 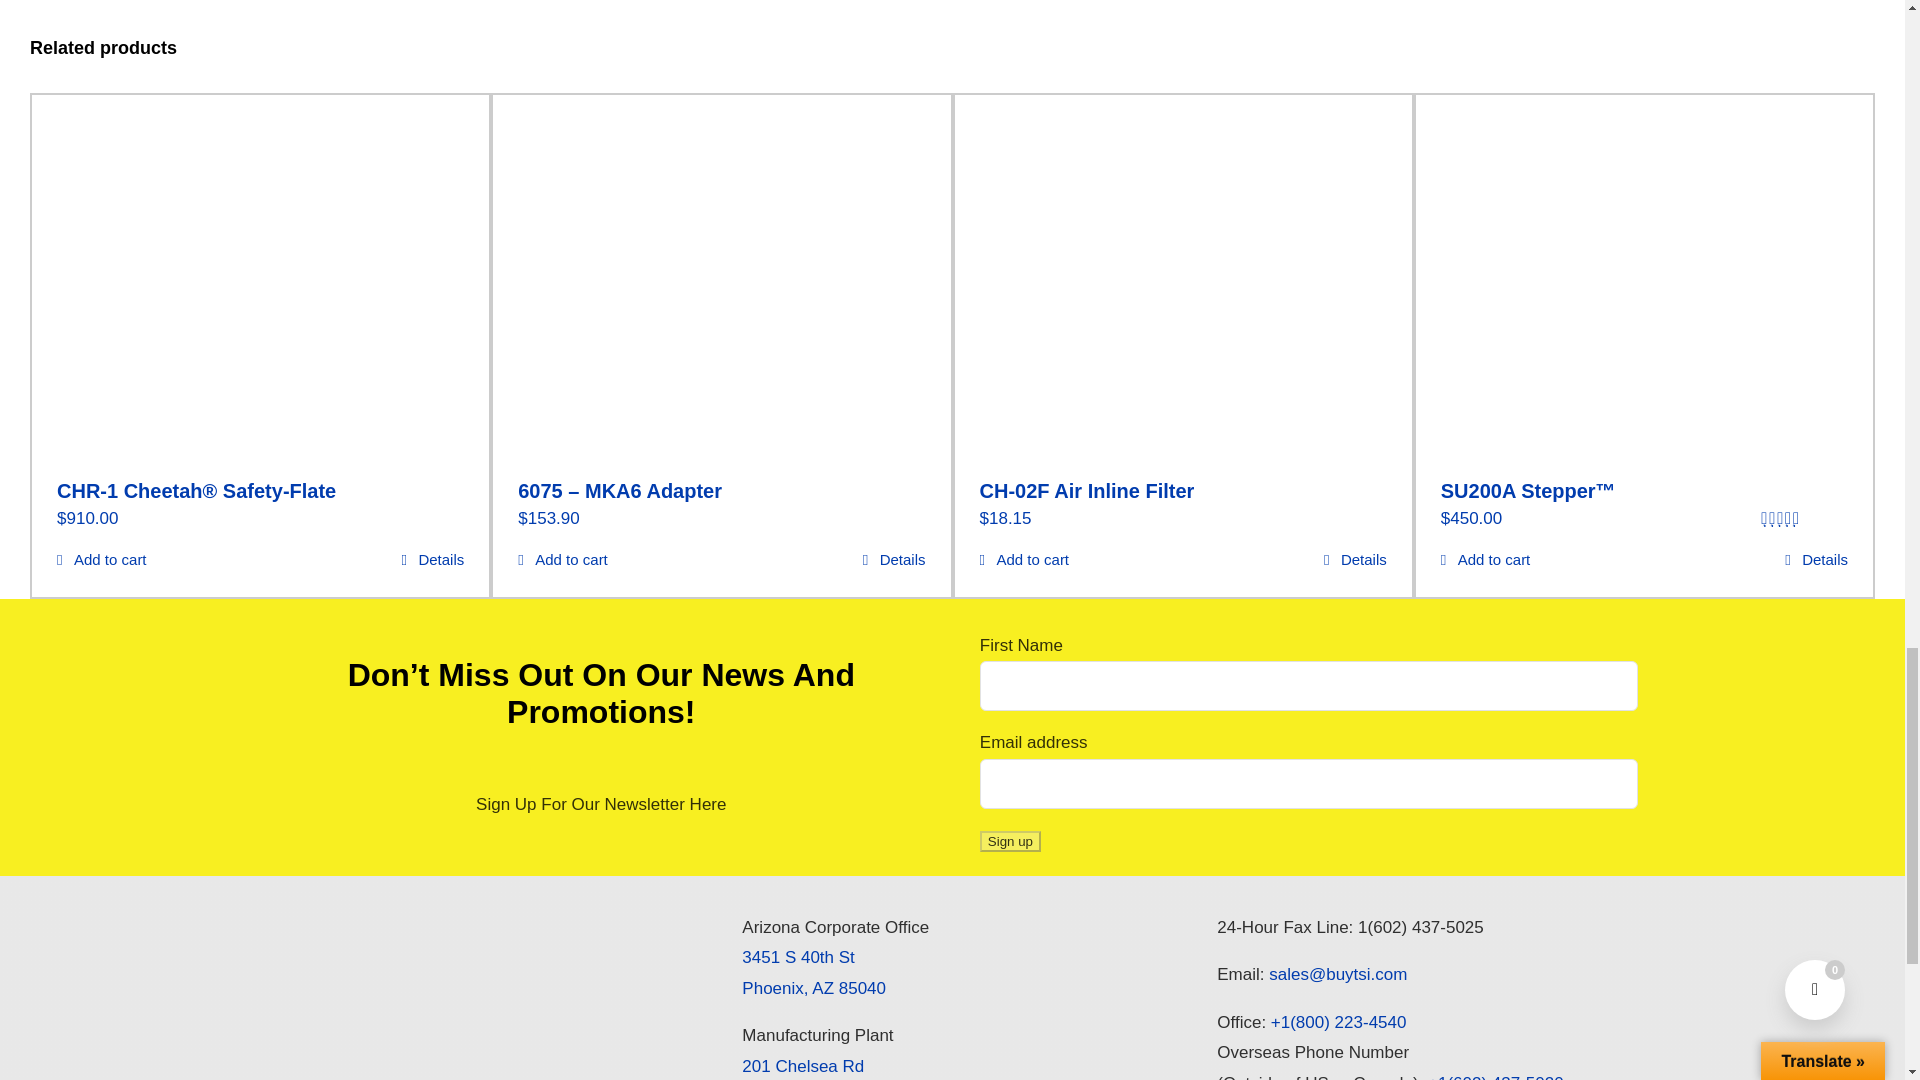 What do you see at coordinates (1010, 841) in the screenshot?
I see `Sign up` at bounding box center [1010, 841].